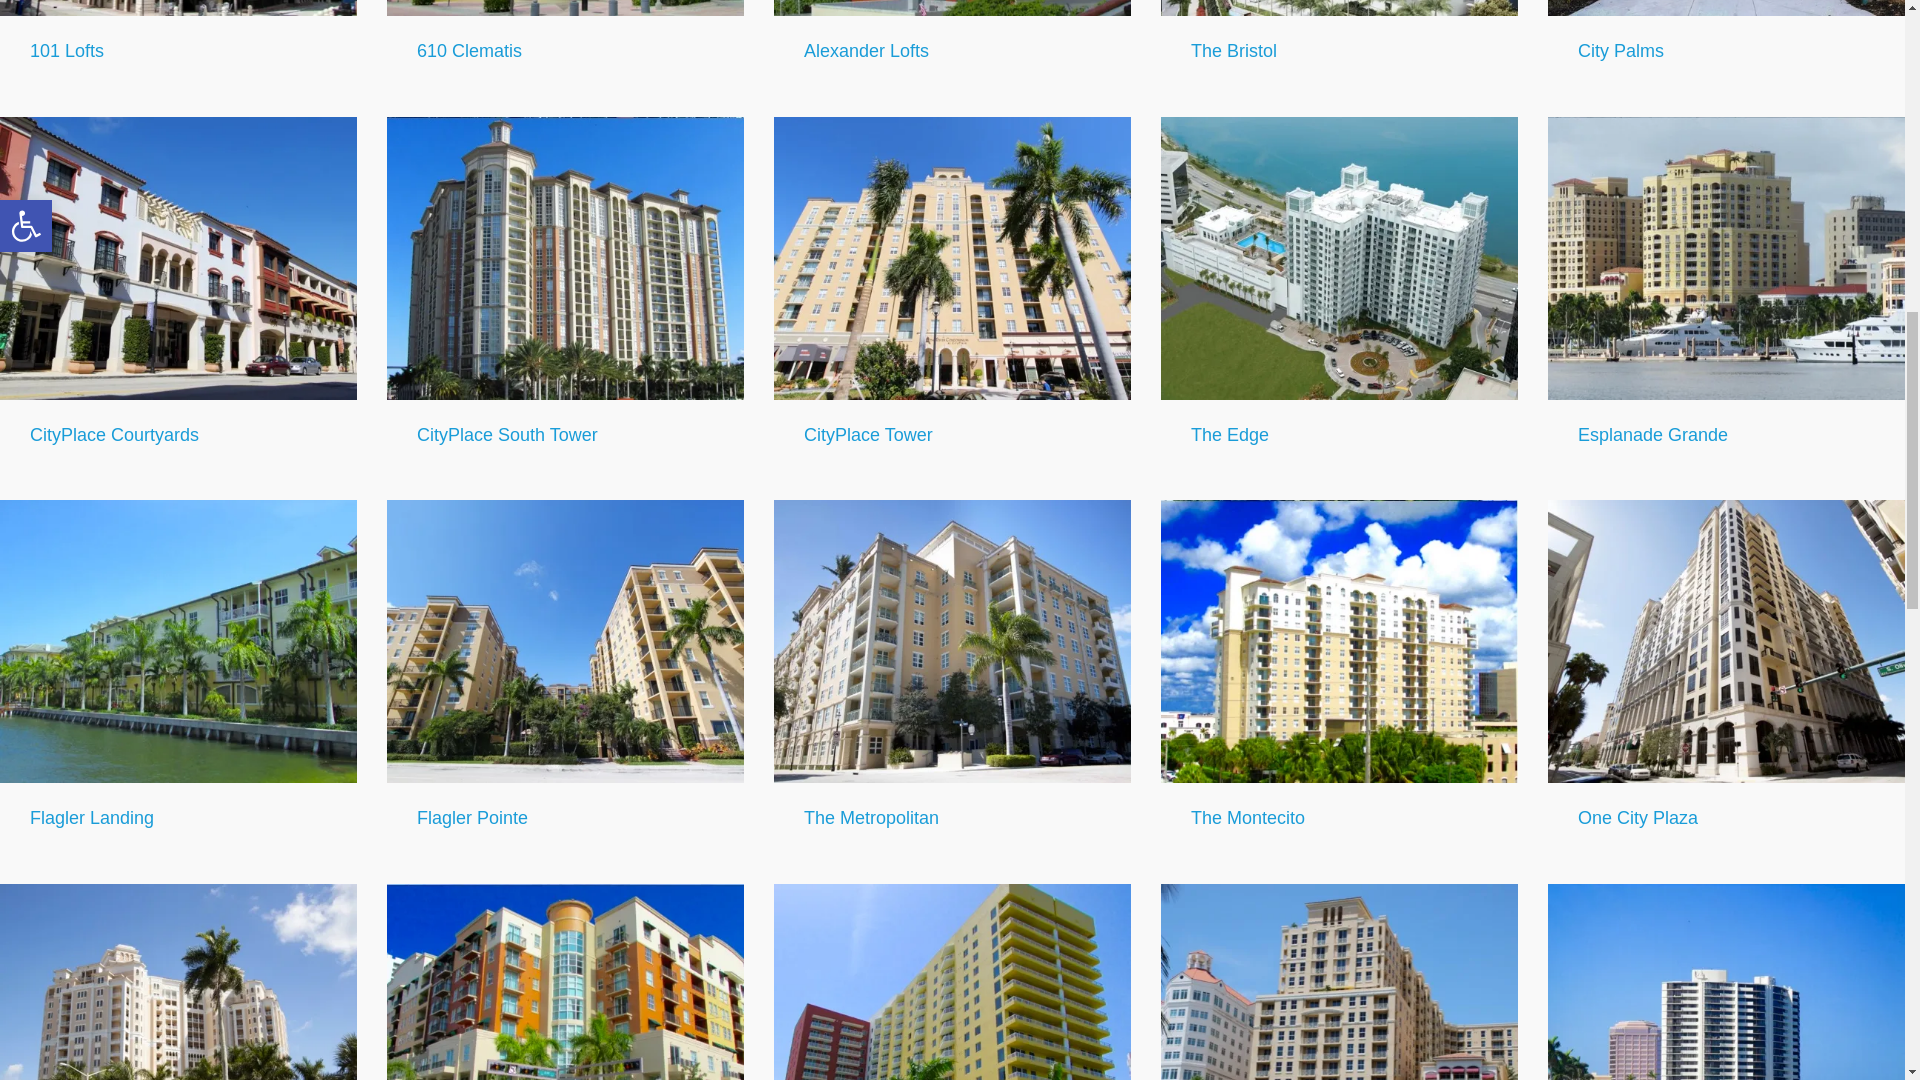 The height and width of the screenshot is (1080, 1920). What do you see at coordinates (866, 50) in the screenshot?
I see `Alexander Lofts` at bounding box center [866, 50].